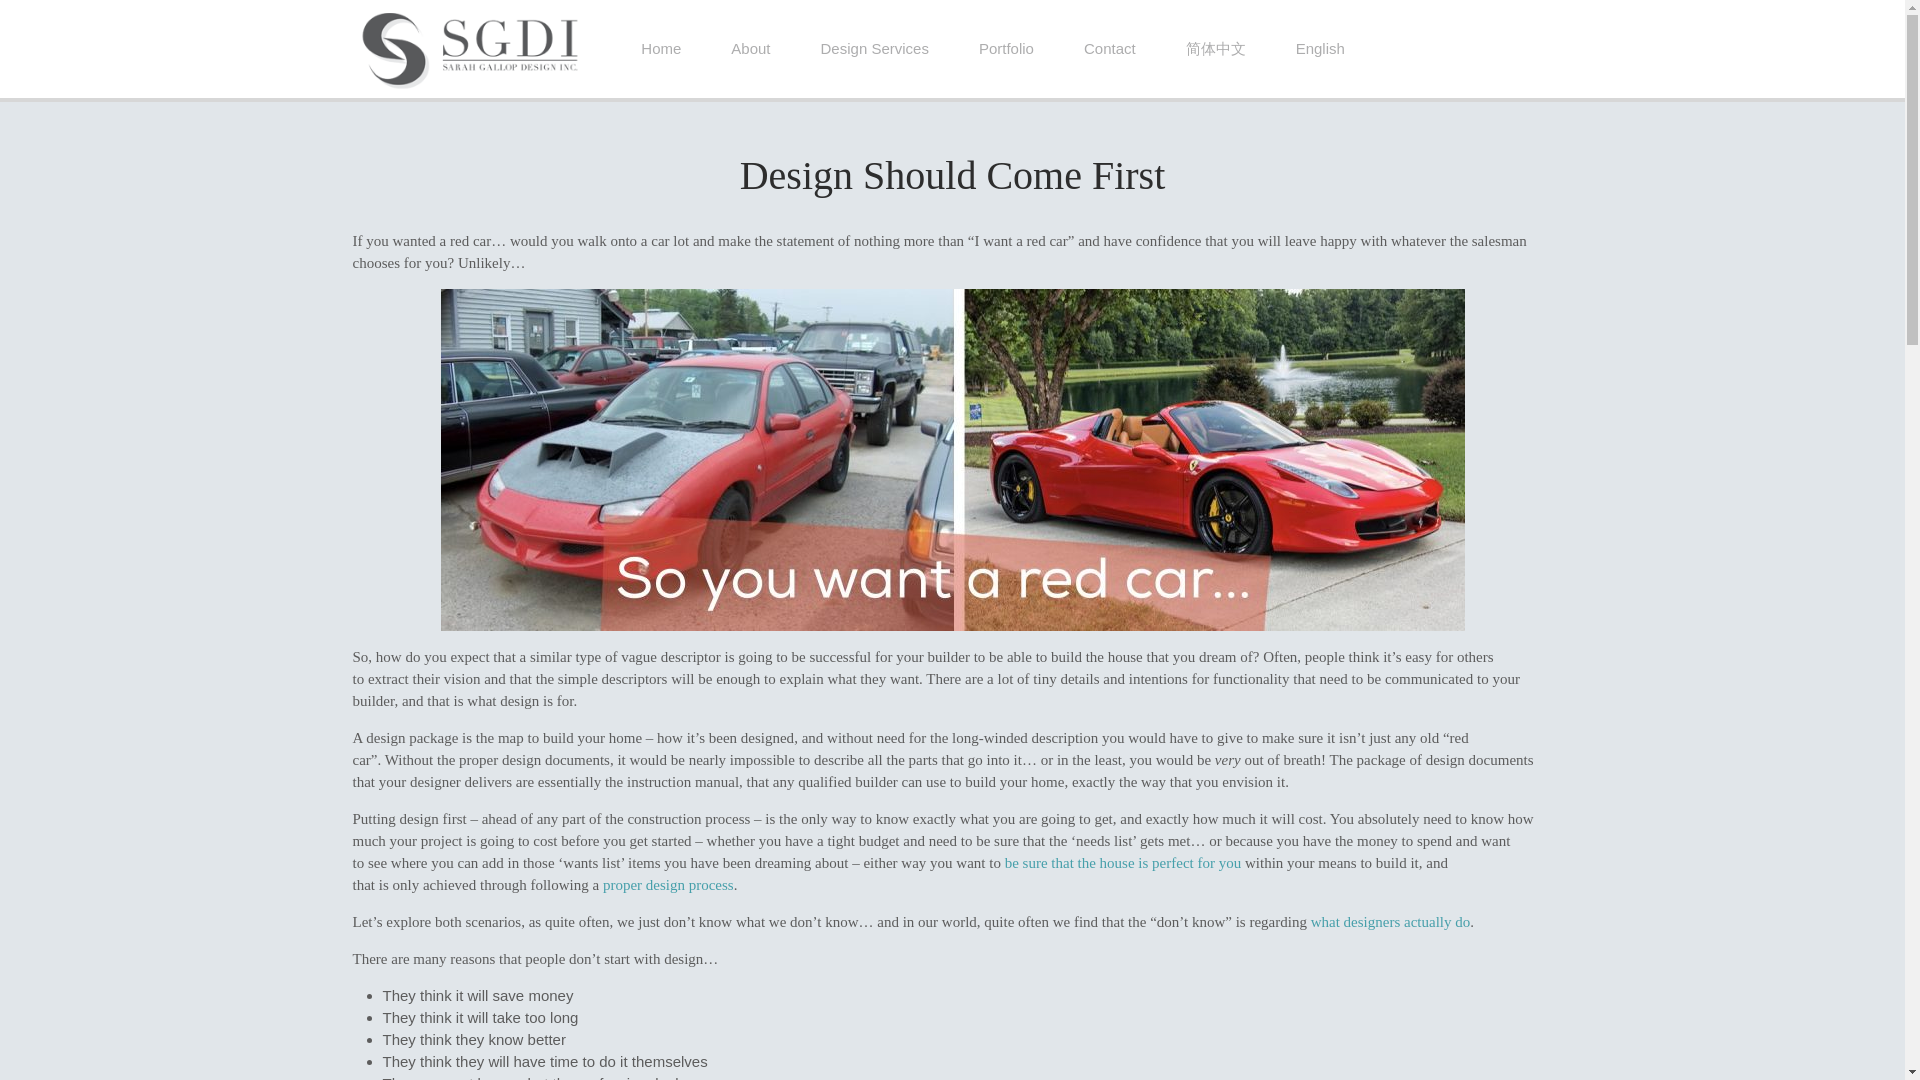  I want to click on Home, so click(661, 48).